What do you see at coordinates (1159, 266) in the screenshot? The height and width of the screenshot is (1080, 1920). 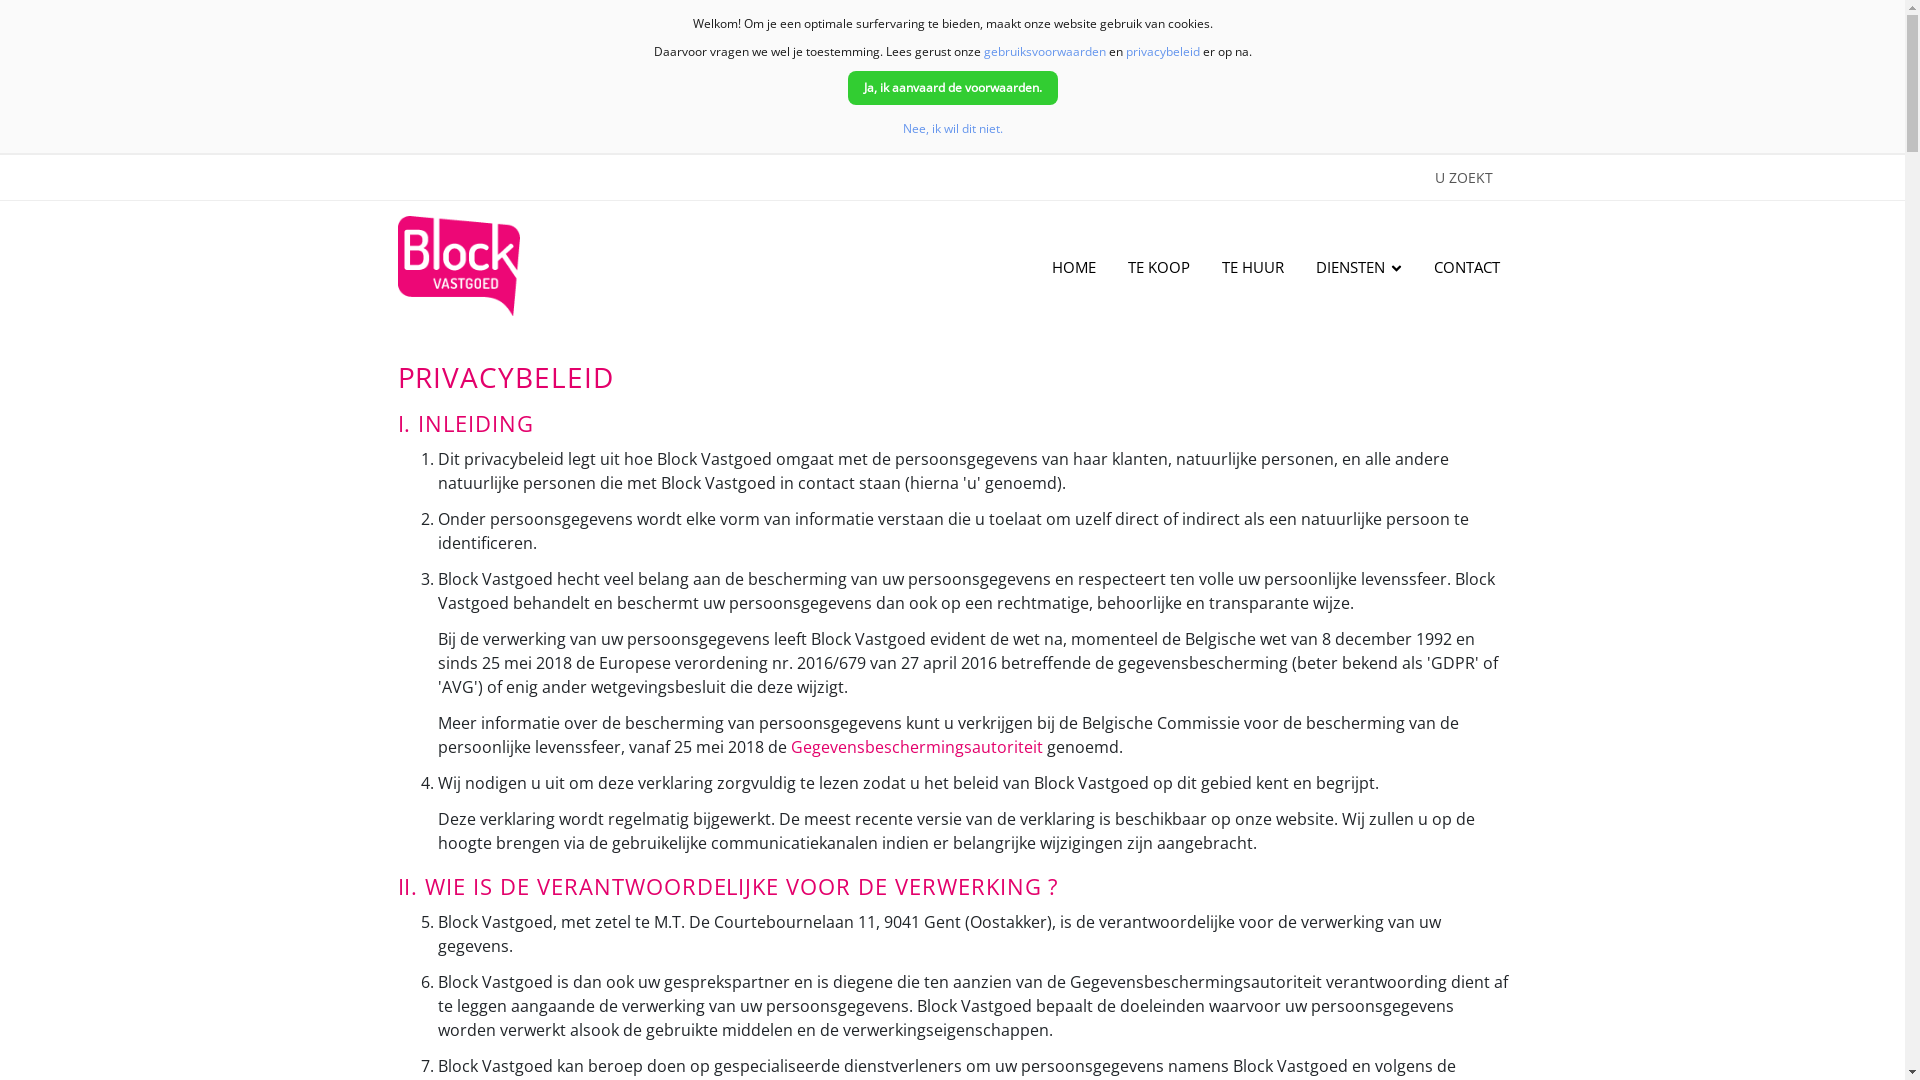 I see `TE KOOP` at bounding box center [1159, 266].